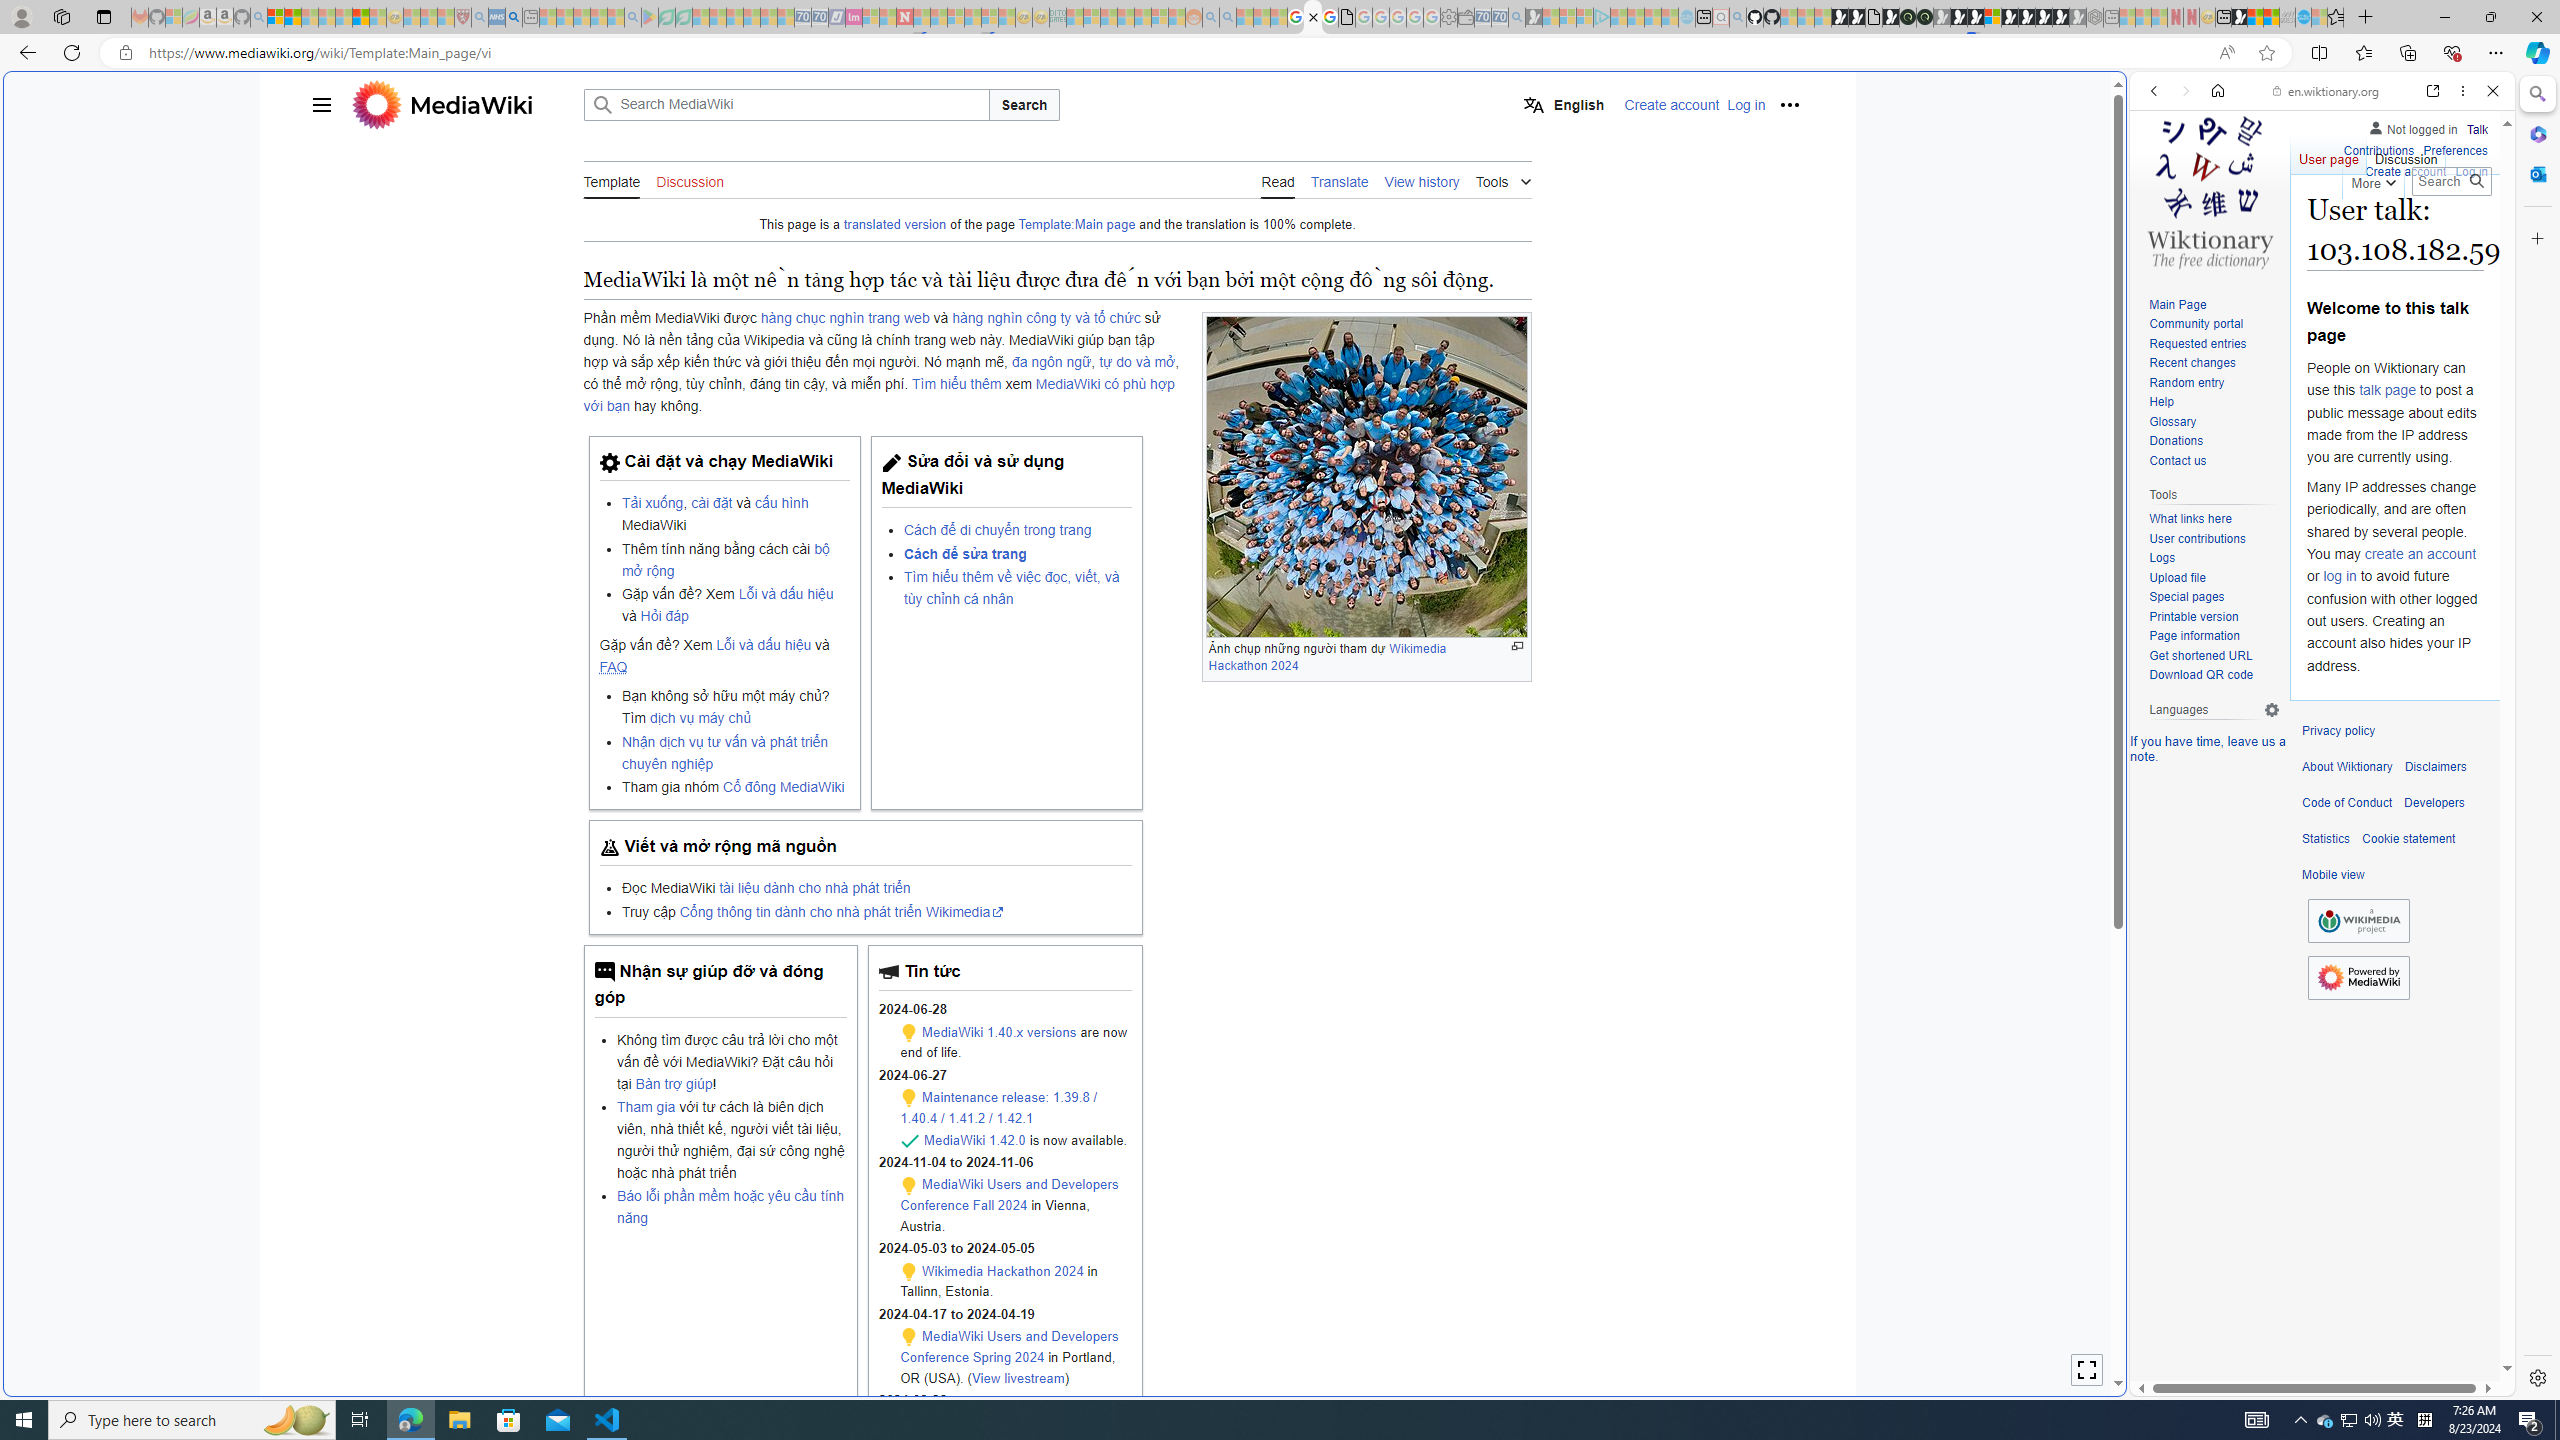  Describe the element at coordinates (1698, 266) in the screenshot. I see `Frequently visited` at that location.